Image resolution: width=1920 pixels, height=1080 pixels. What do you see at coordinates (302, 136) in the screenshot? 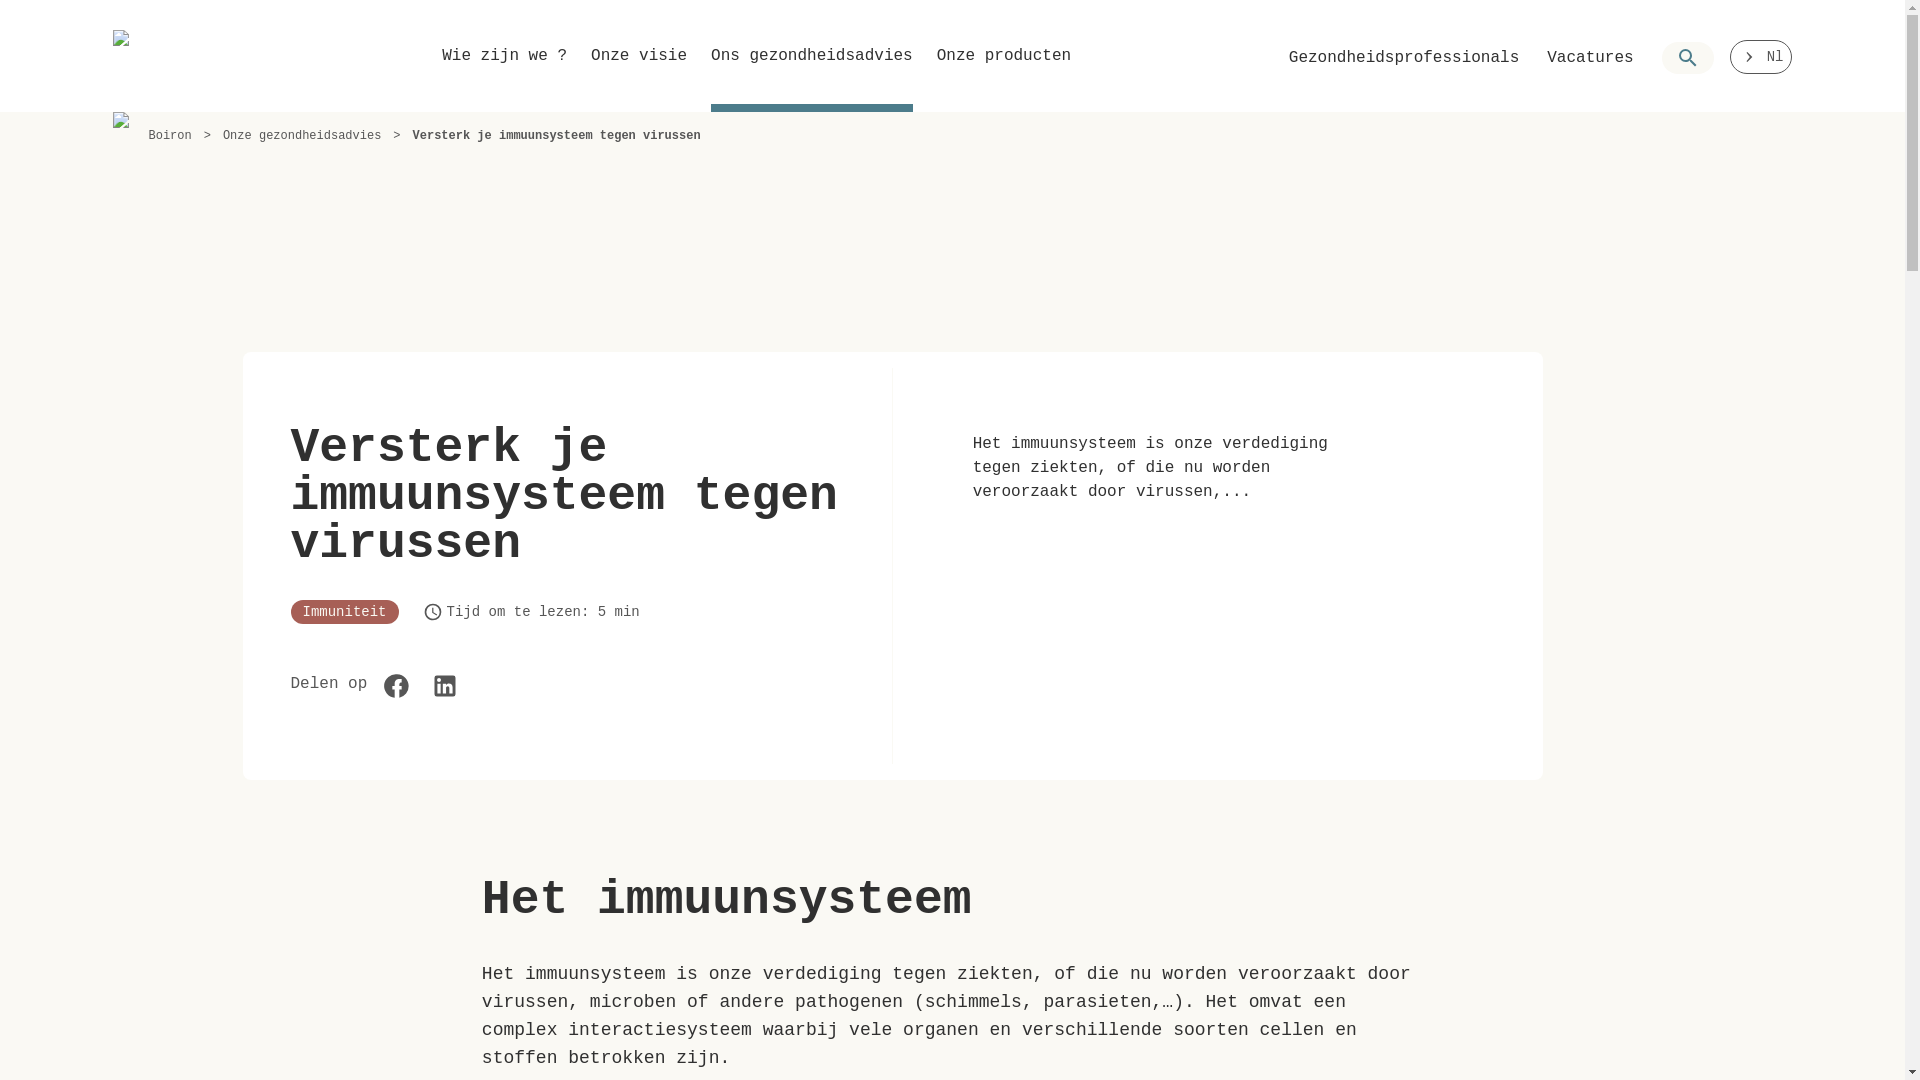
I see `Onze gezondheidsadvies` at bounding box center [302, 136].